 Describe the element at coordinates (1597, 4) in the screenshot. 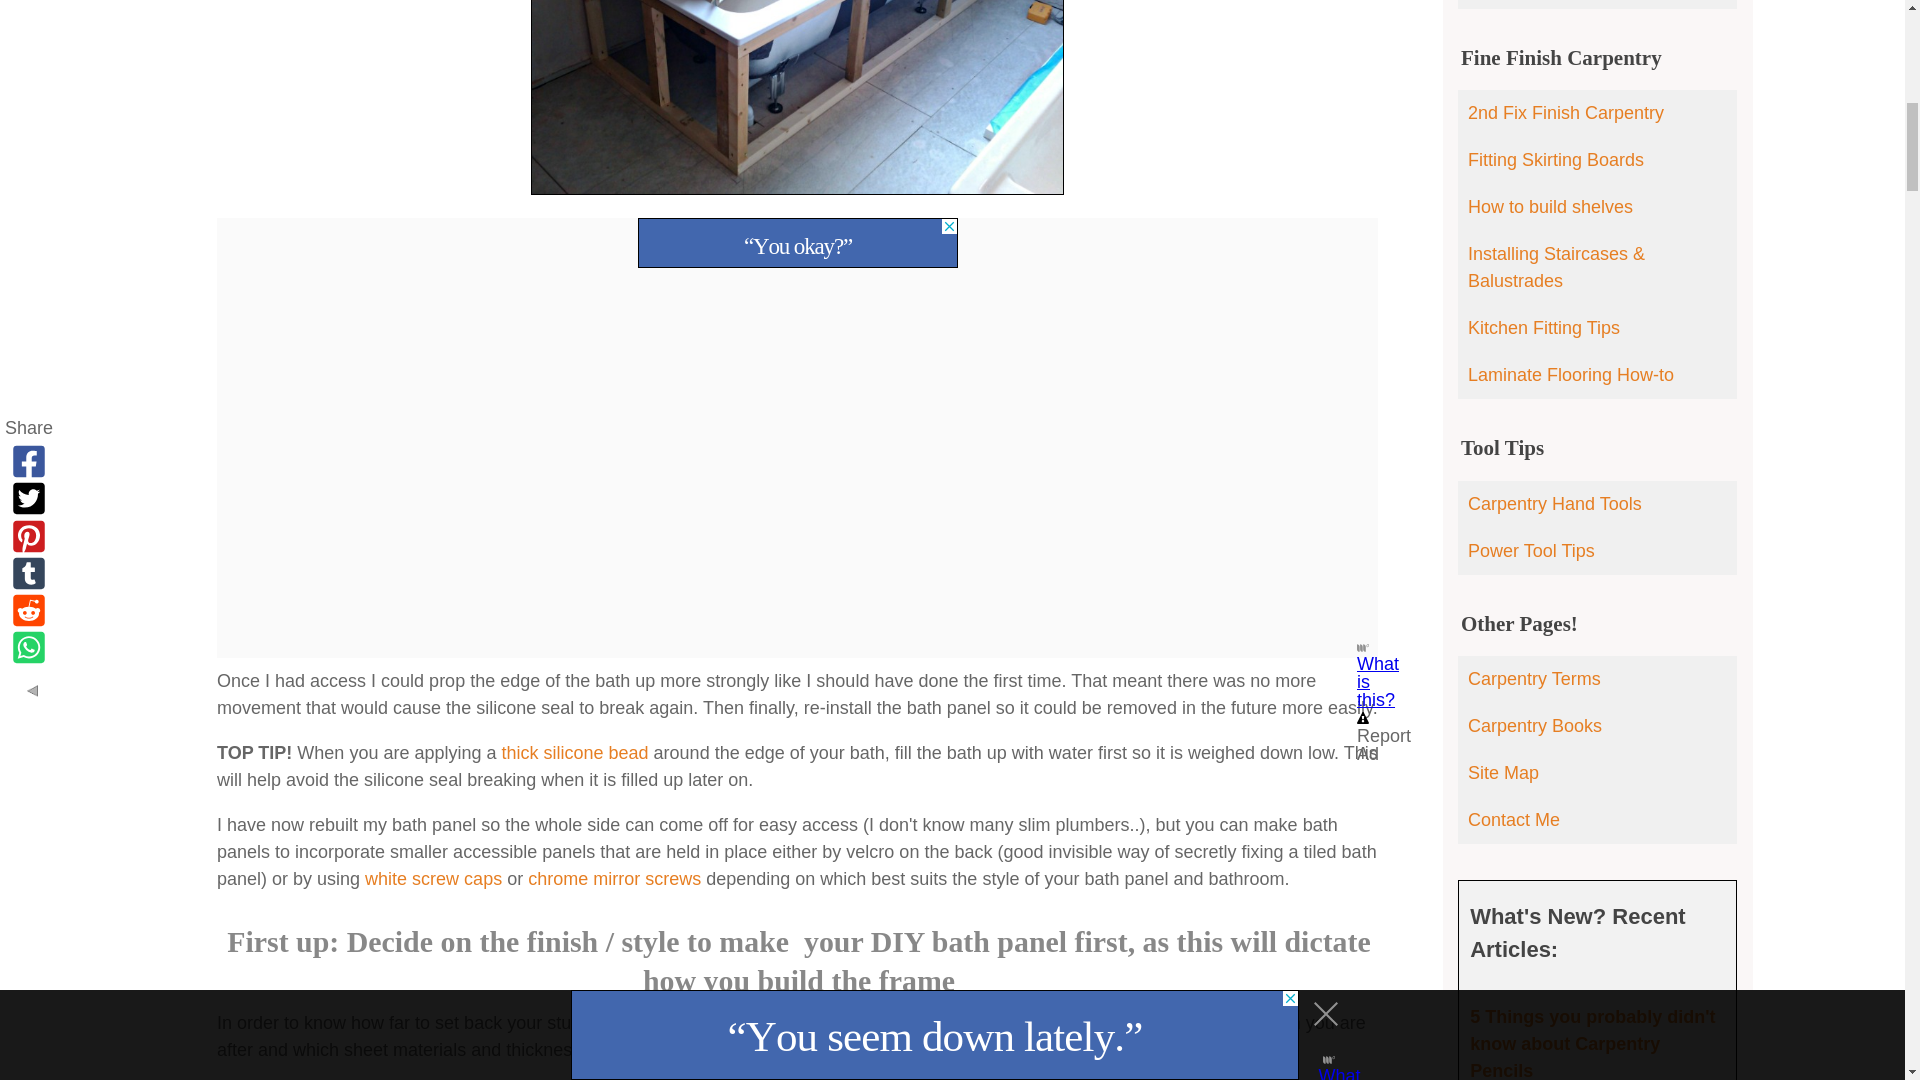

I see `Loft Conversion Tips` at that location.